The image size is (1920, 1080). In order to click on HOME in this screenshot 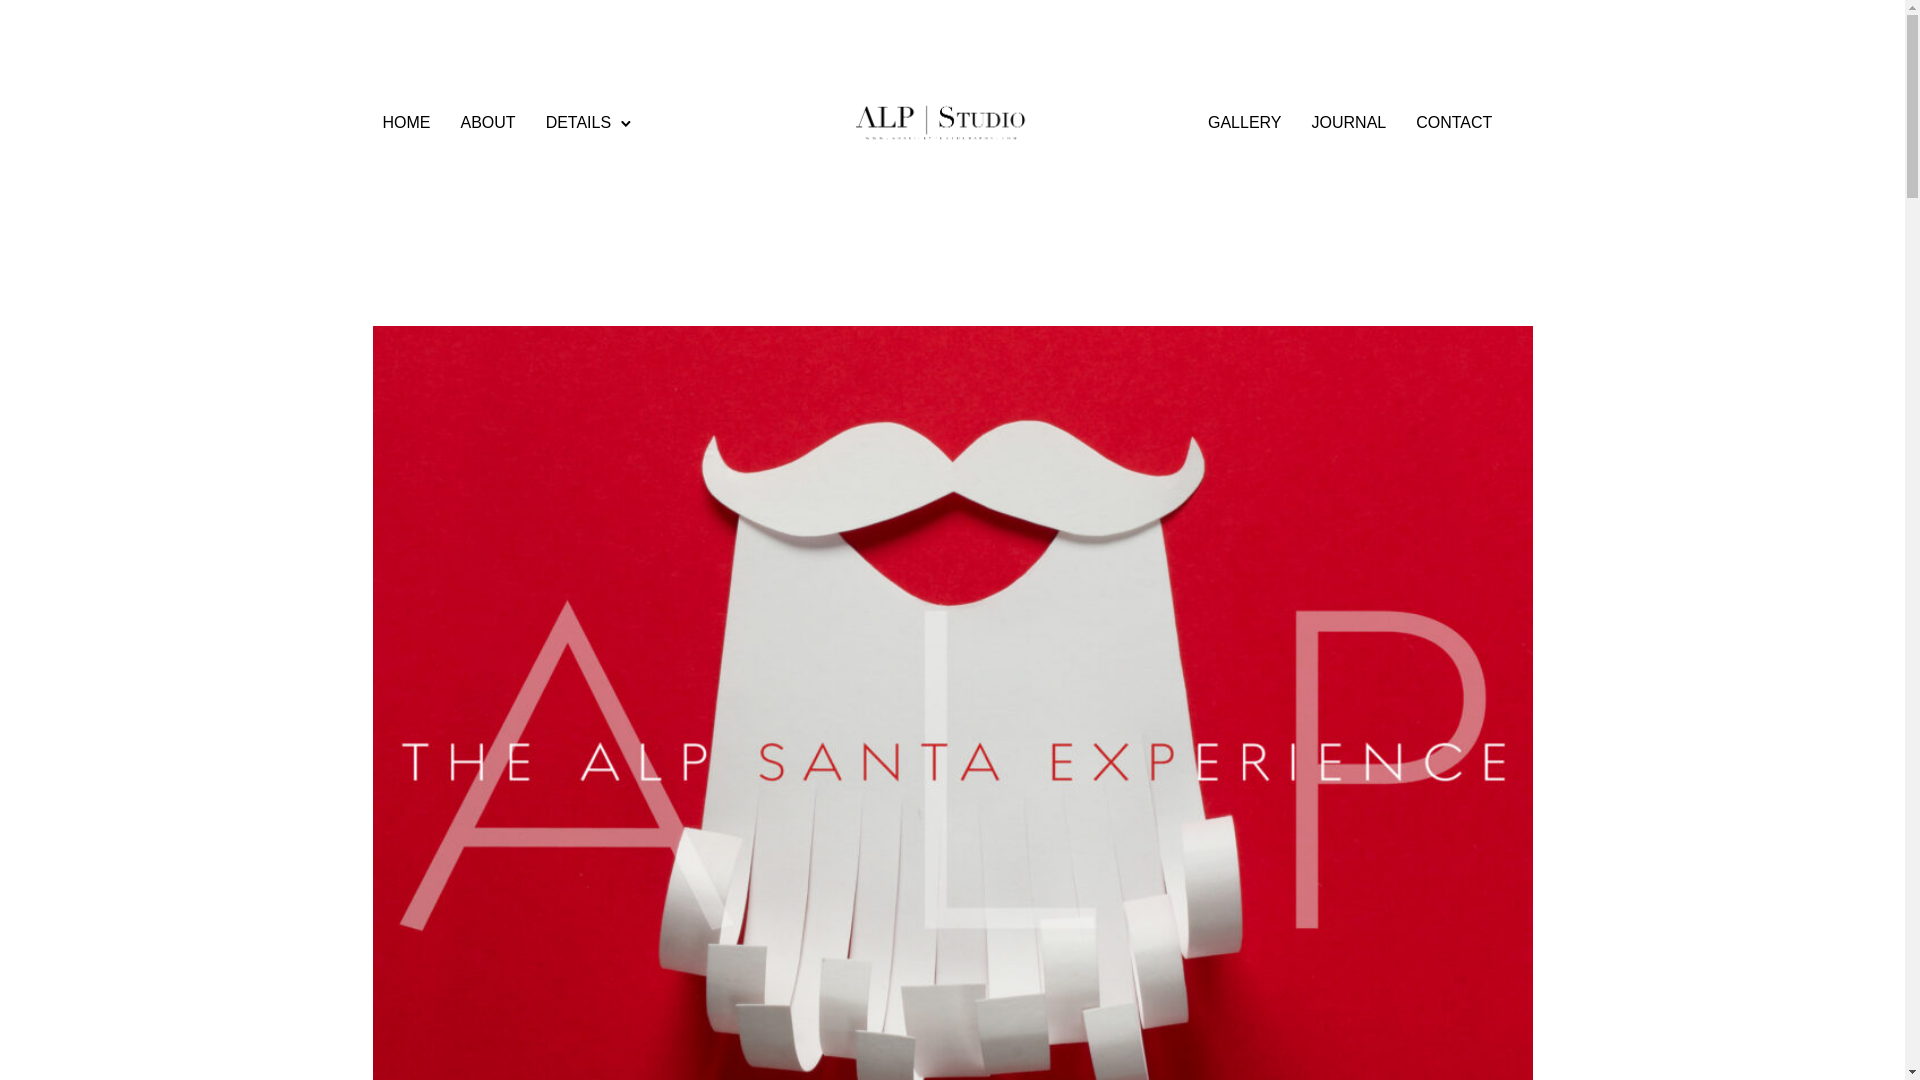, I will do `click(406, 122)`.